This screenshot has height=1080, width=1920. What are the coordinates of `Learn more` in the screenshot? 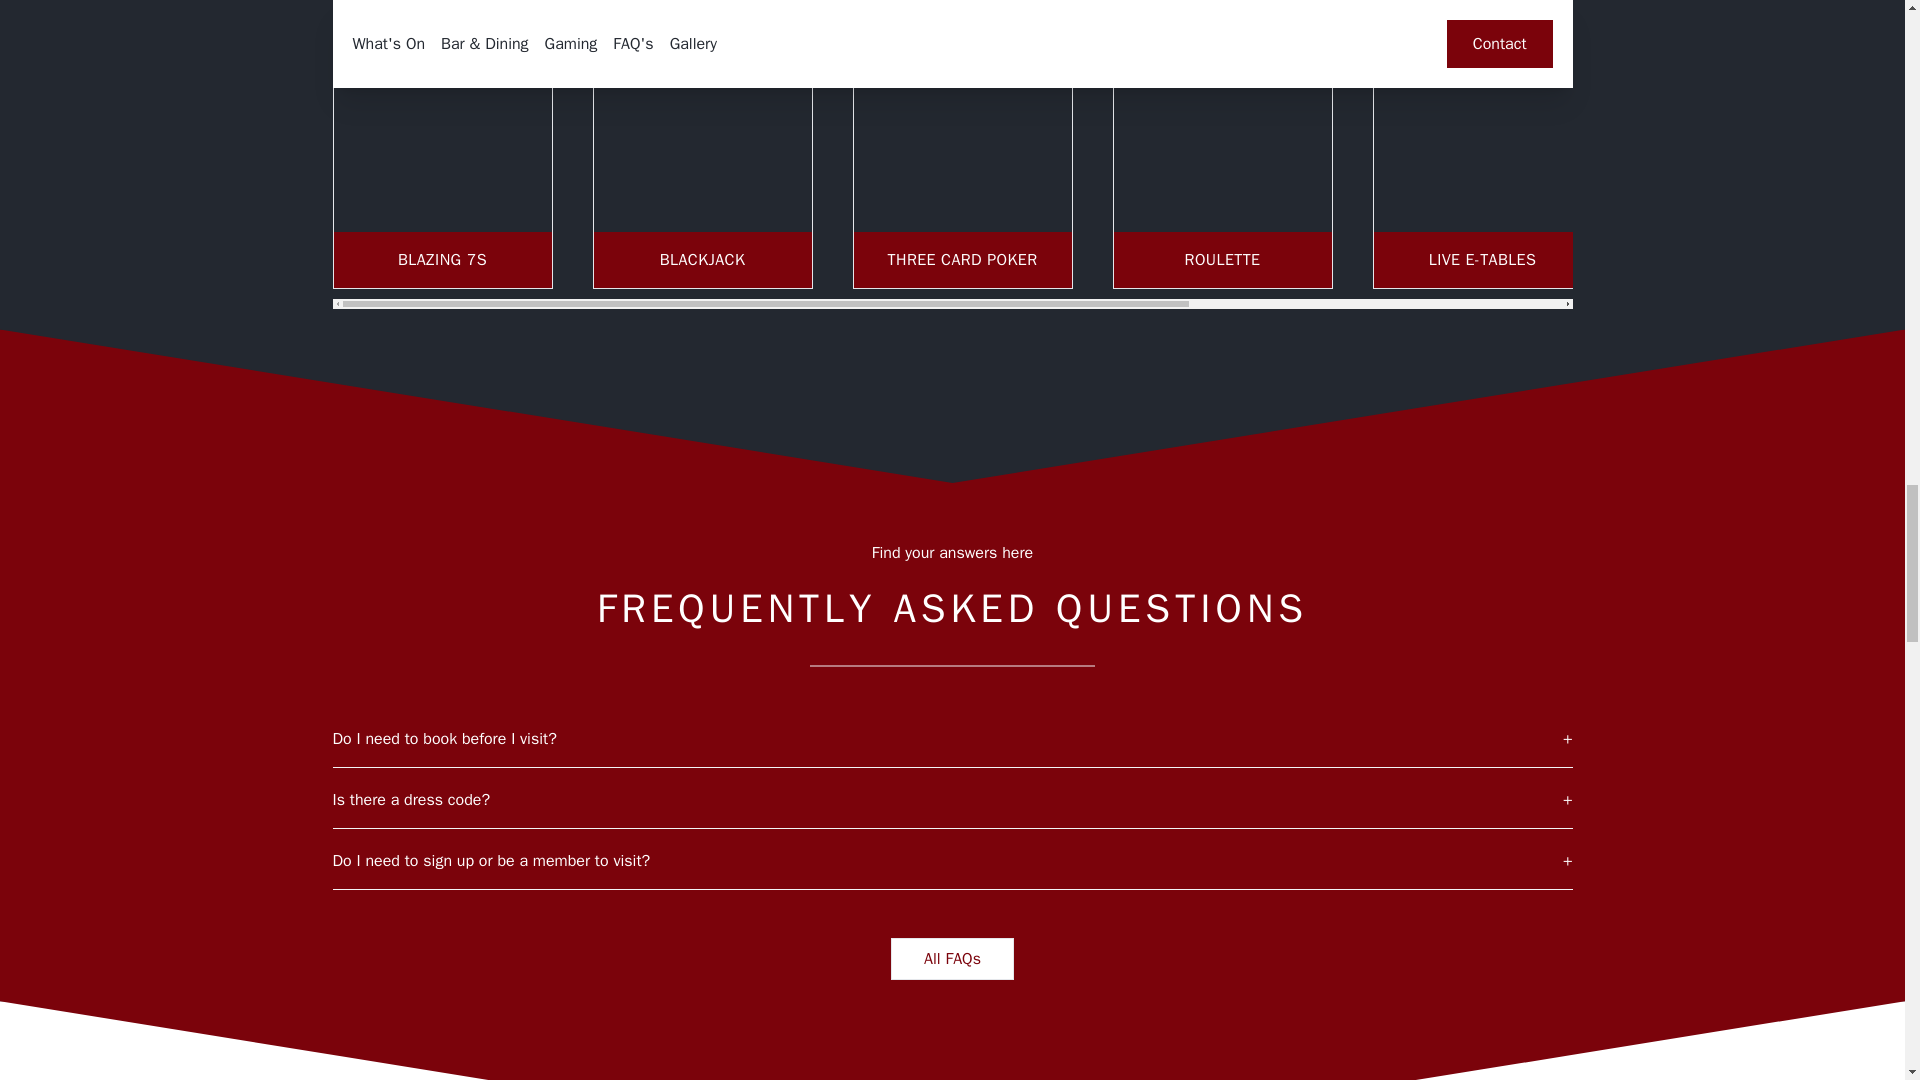 It's located at (1482, 144).